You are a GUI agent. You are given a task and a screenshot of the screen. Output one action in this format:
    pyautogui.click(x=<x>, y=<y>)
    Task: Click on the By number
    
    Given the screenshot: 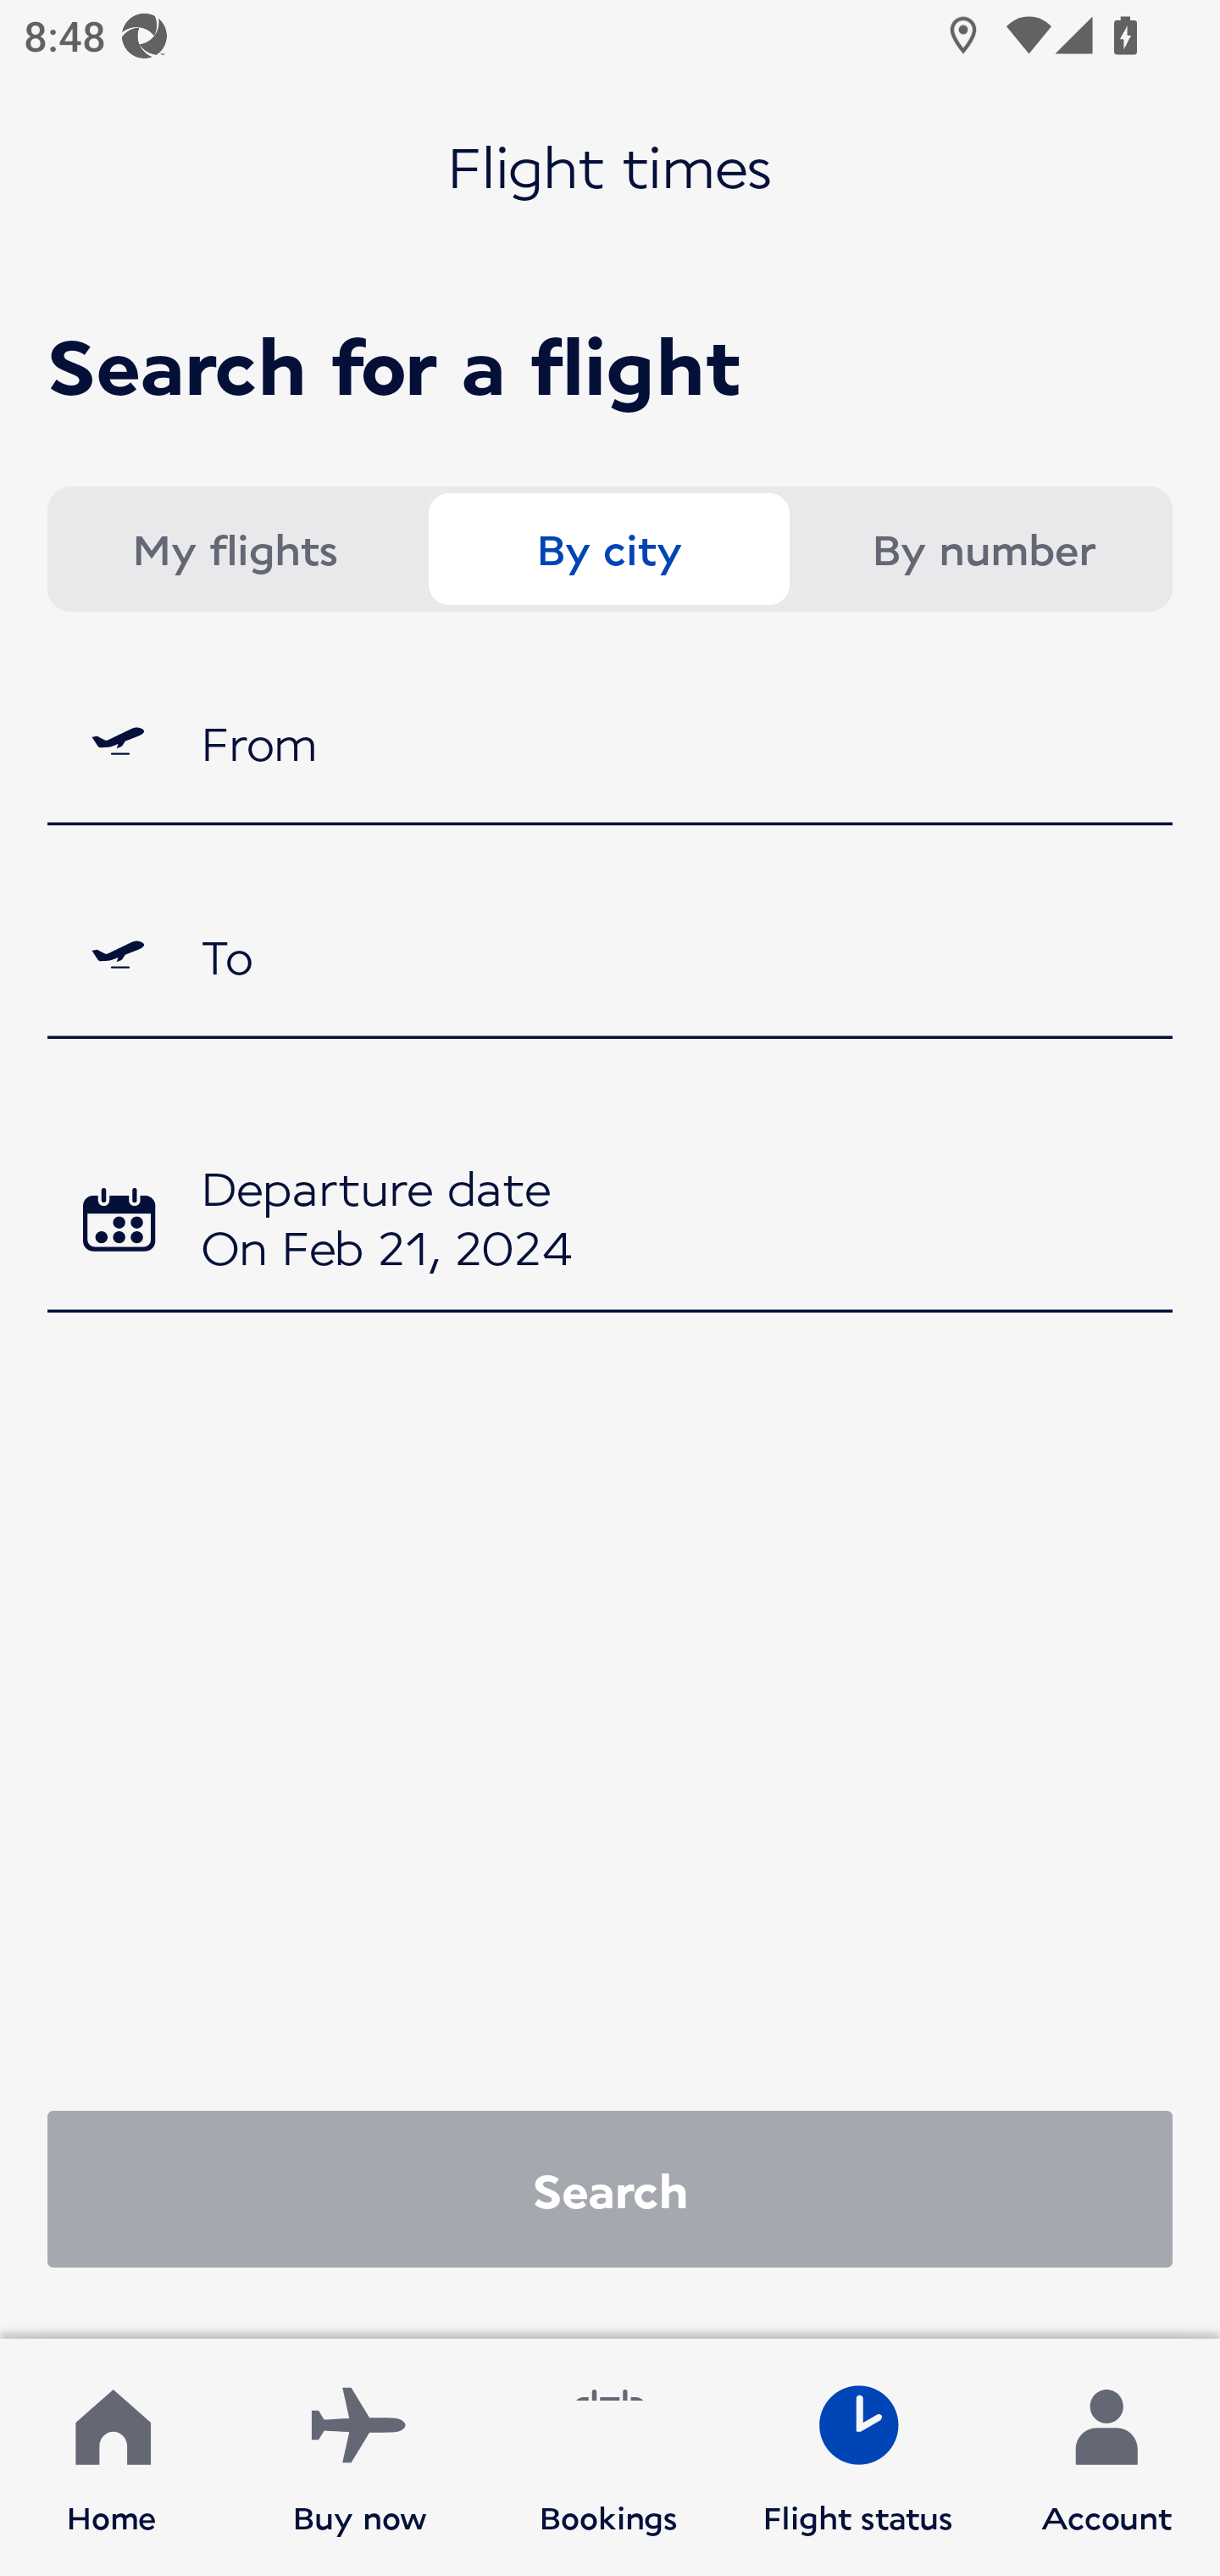 What is the action you would take?
    pyautogui.click(x=983, y=549)
    